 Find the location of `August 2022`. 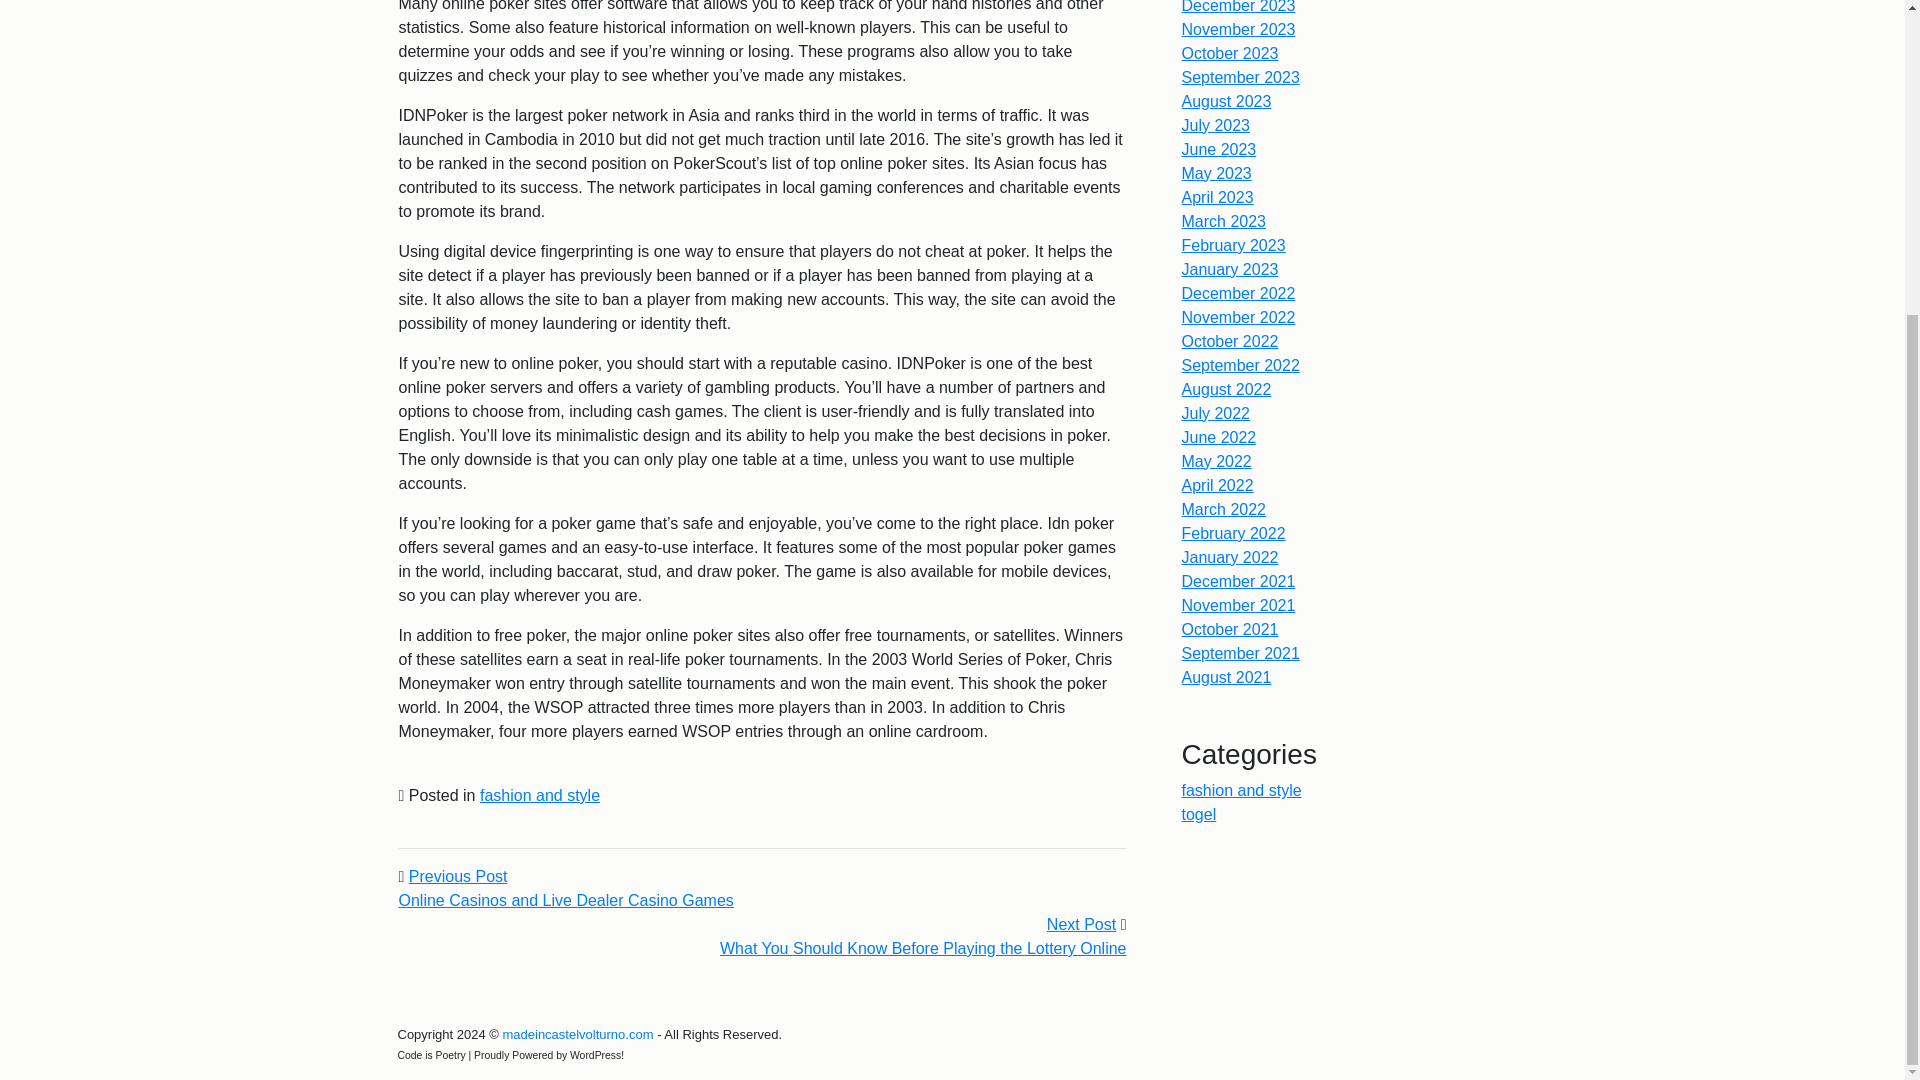

August 2022 is located at coordinates (1226, 390).